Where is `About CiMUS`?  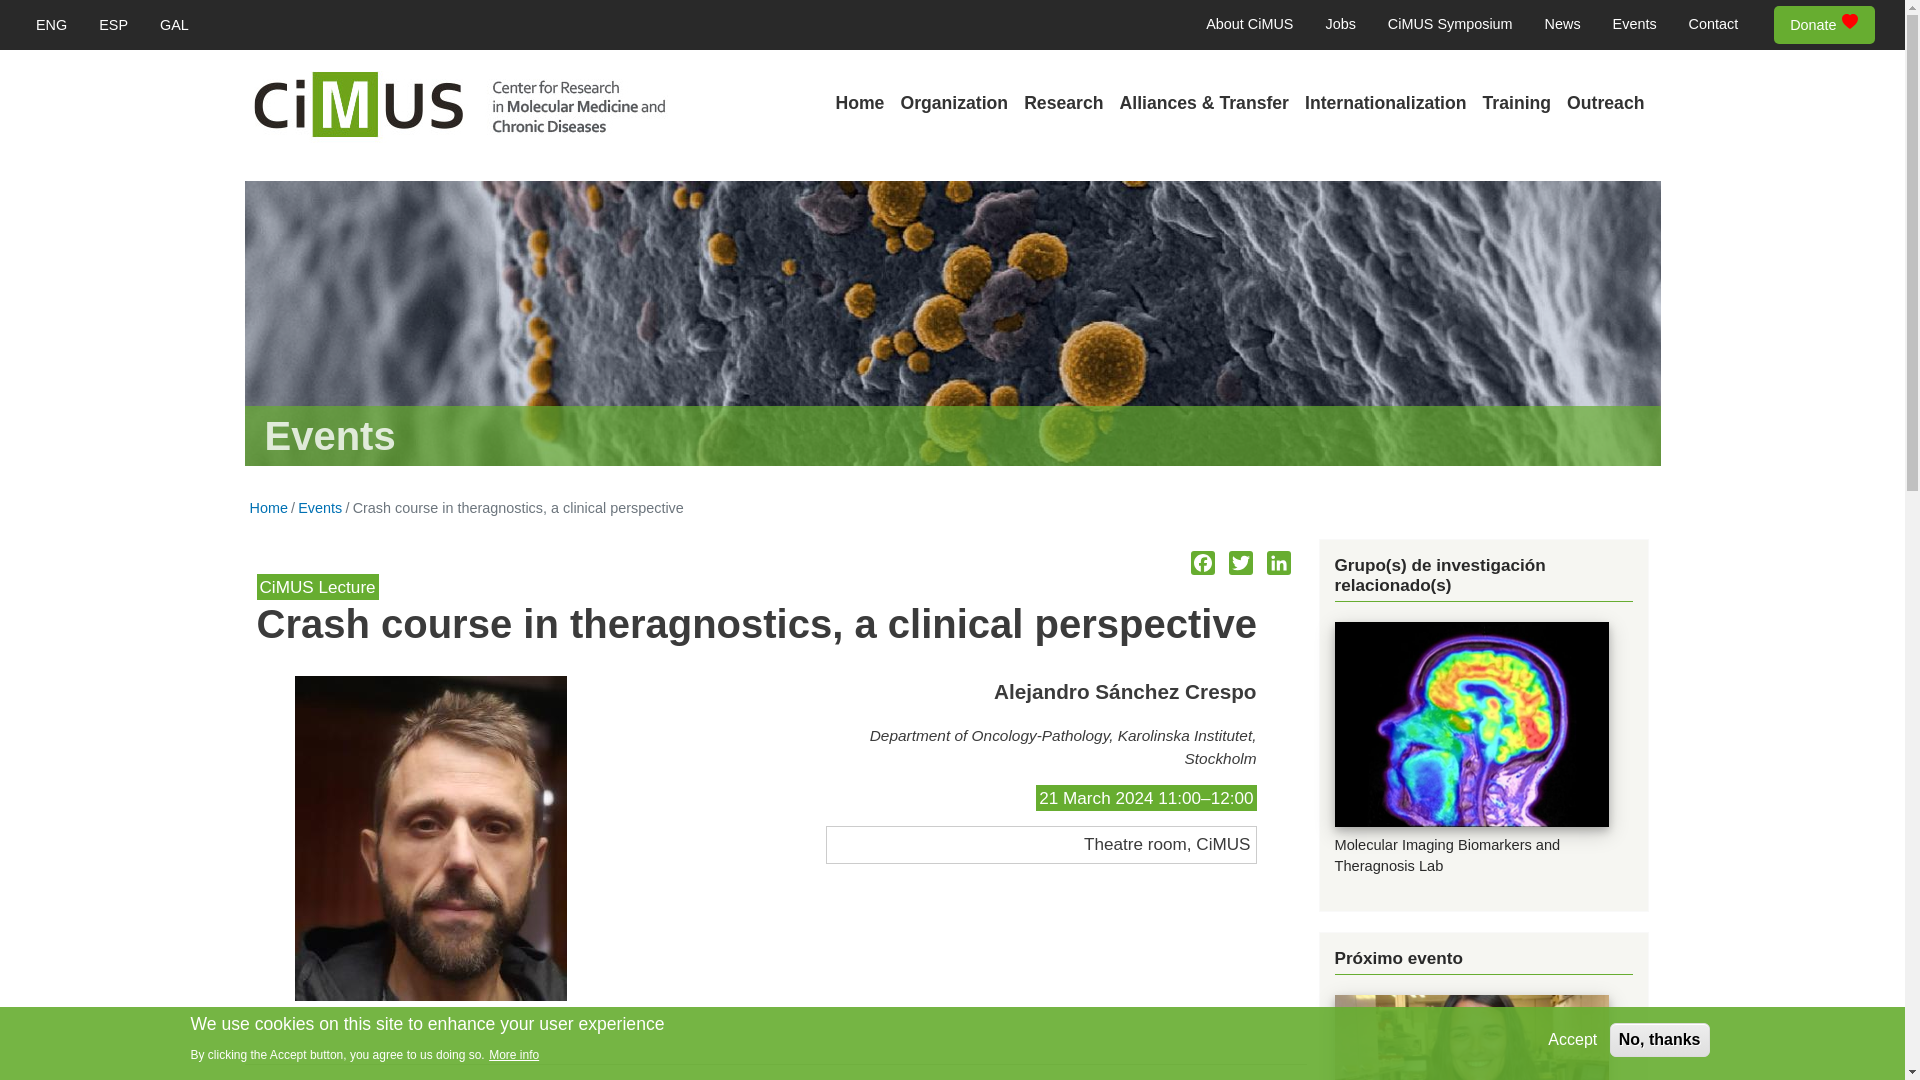 About CiMUS is located at coordinates (1250, 25).